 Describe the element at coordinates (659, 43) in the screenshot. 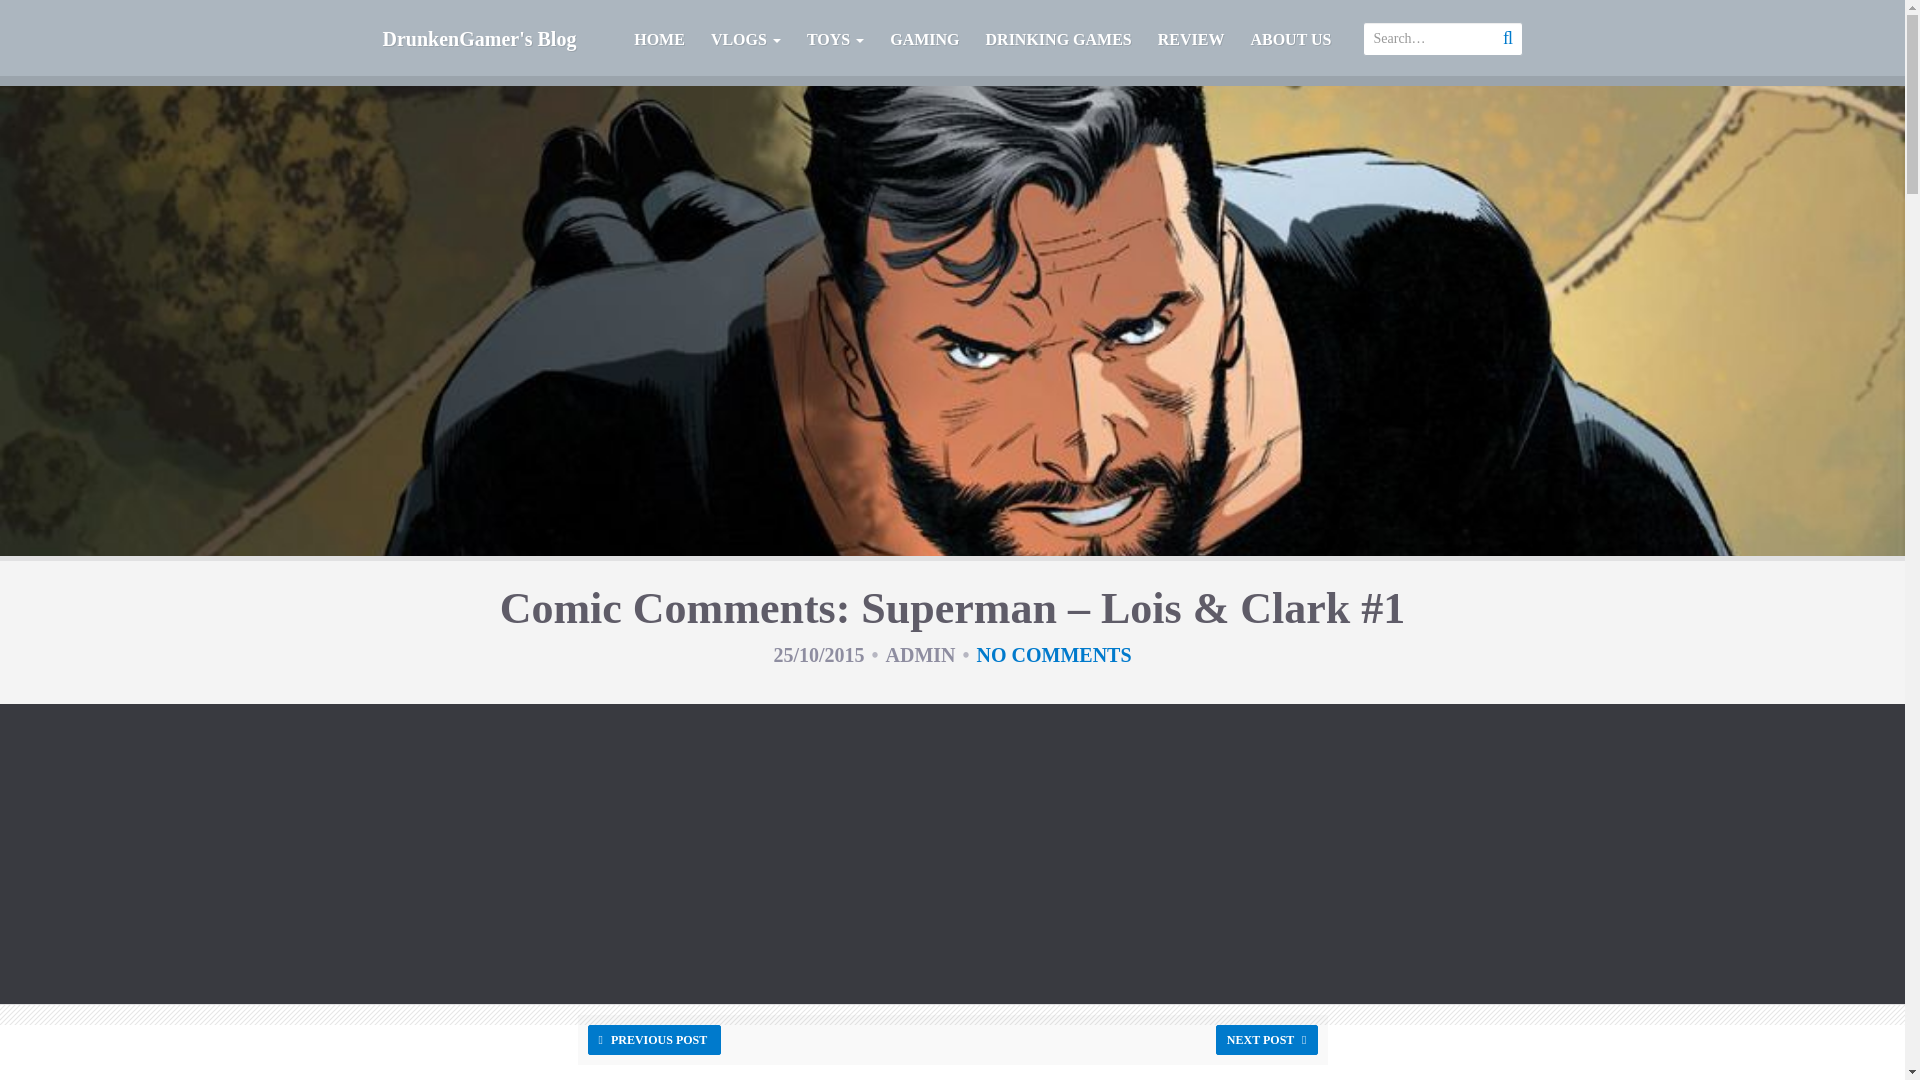

I see `HOME` at that location.